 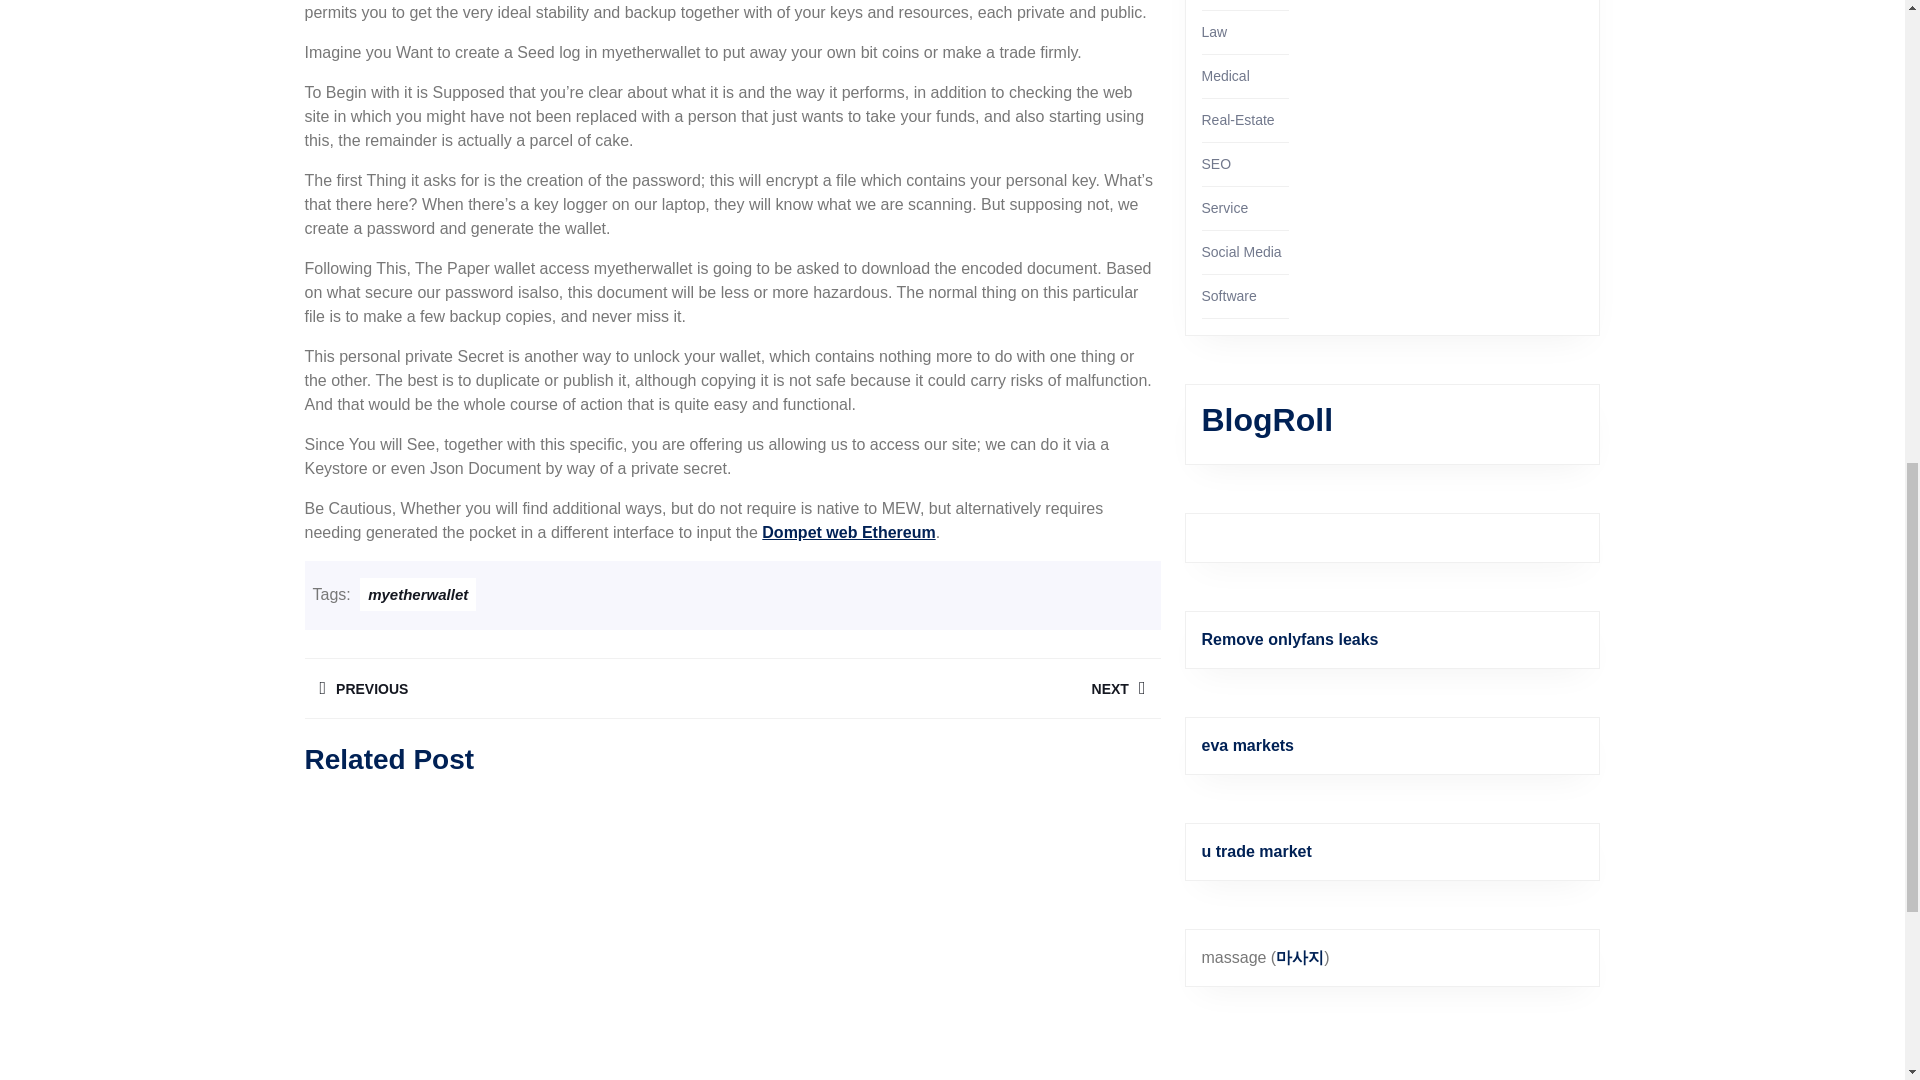 What do you see at coordinates (418, 594) in the screenshot?
I see `myetherwallet` at bounding box center [418, 594].